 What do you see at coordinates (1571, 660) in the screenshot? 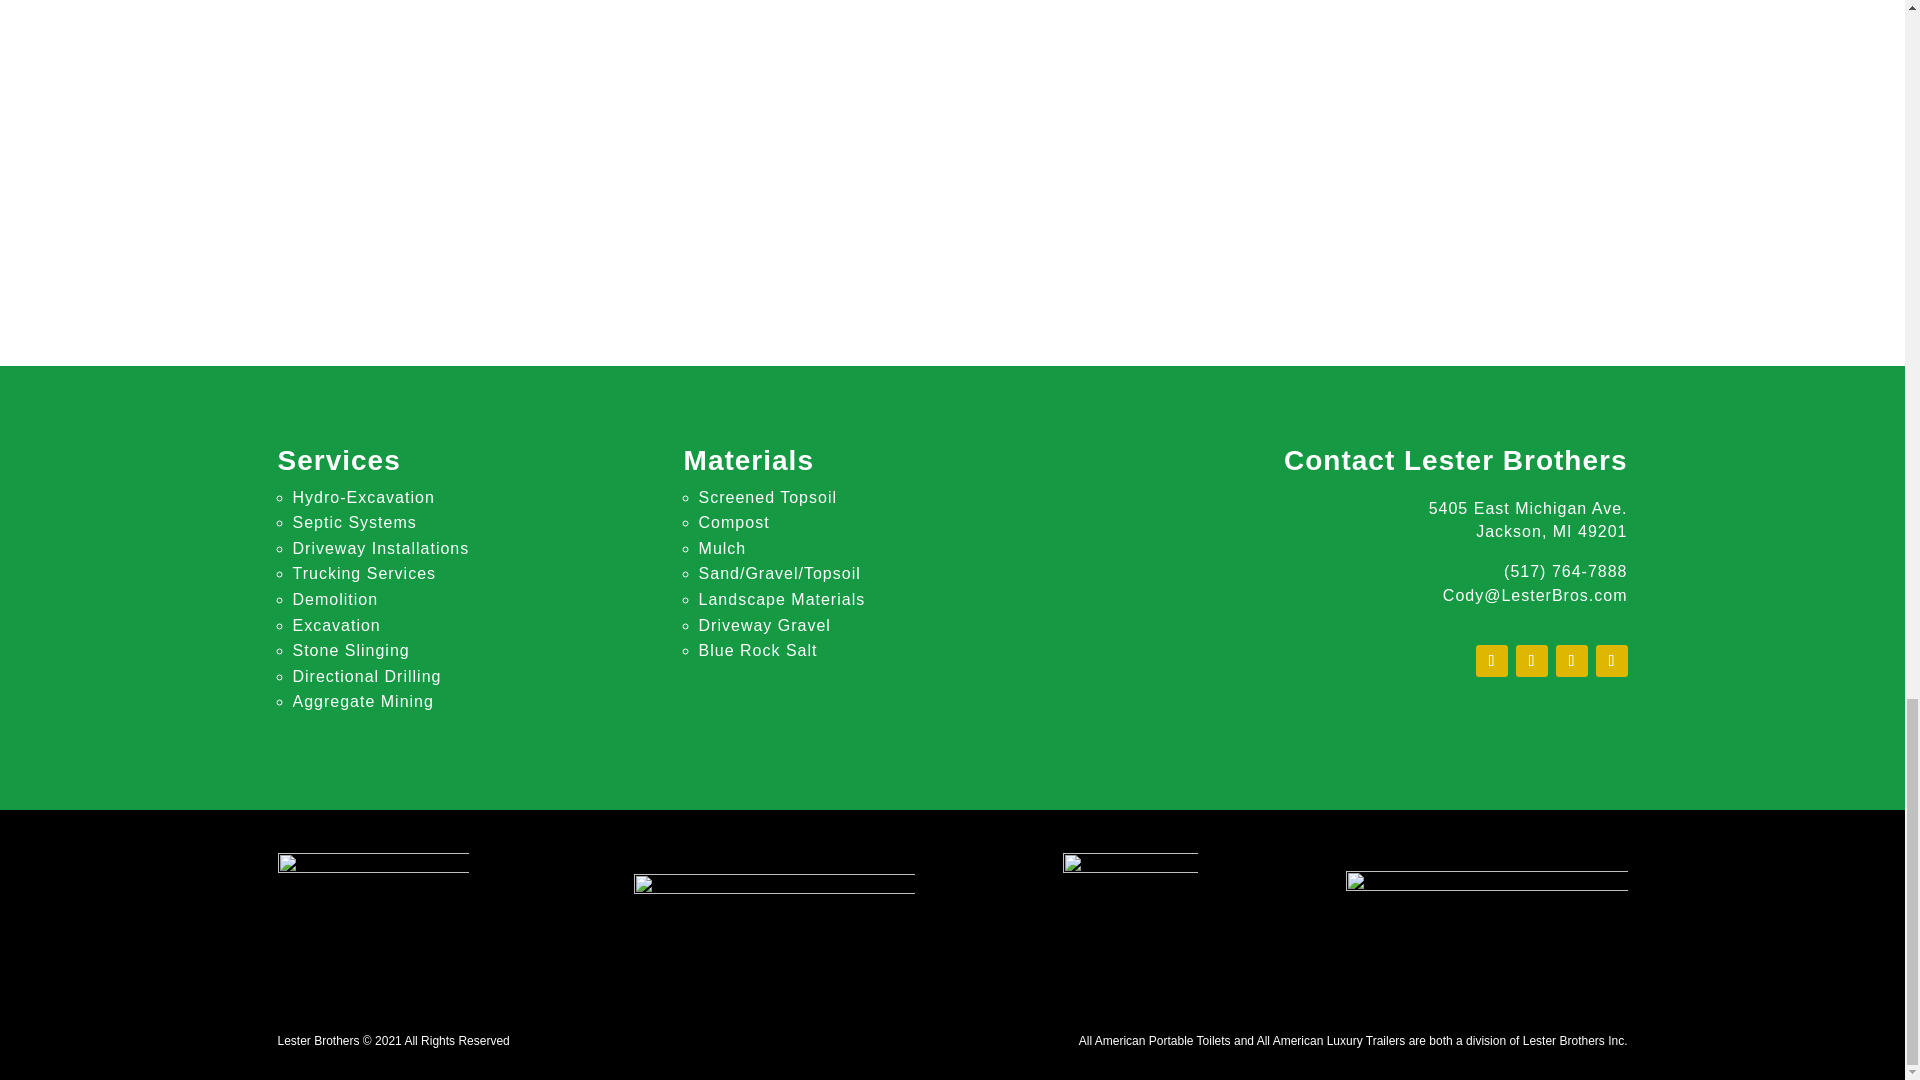
I see `Follow on Instagram` at bounding box center [1571, 660].